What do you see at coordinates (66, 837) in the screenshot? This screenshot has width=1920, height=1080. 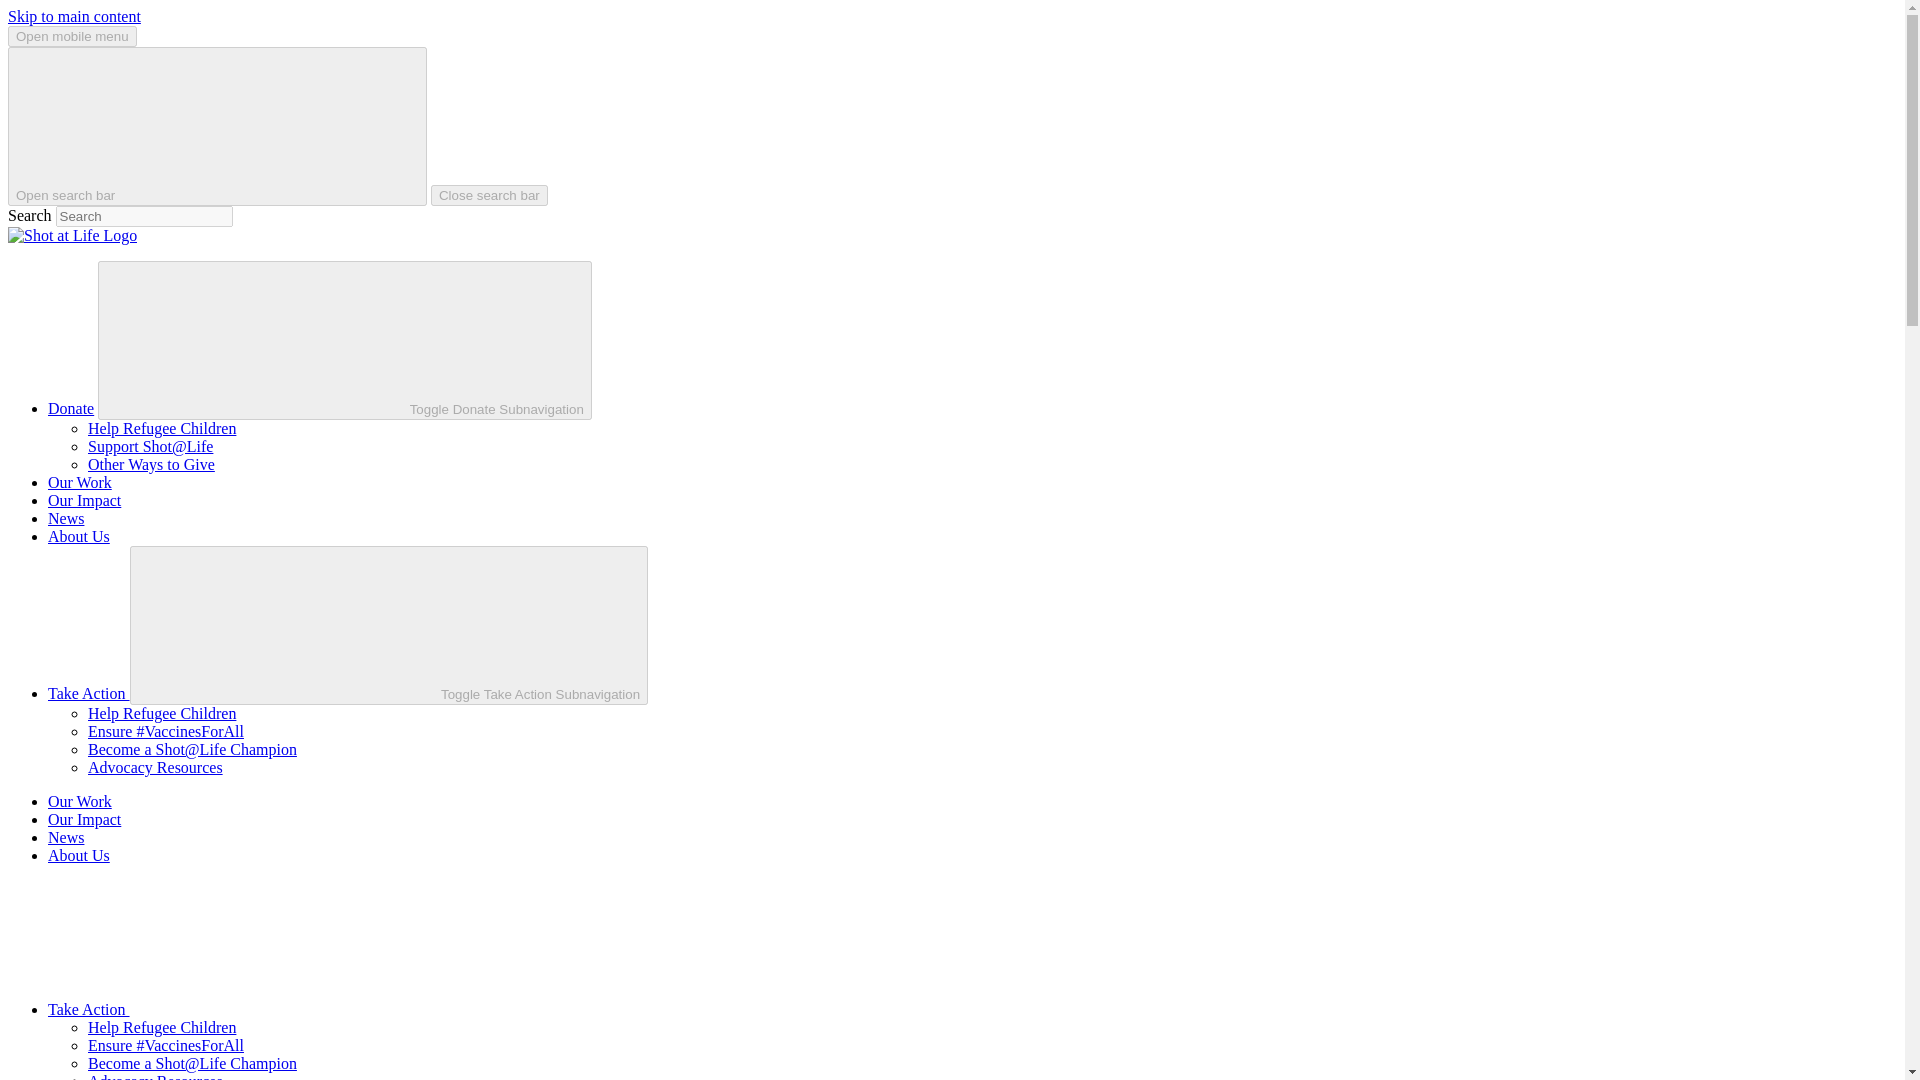 I see `News` at bounding box center [66, 837].